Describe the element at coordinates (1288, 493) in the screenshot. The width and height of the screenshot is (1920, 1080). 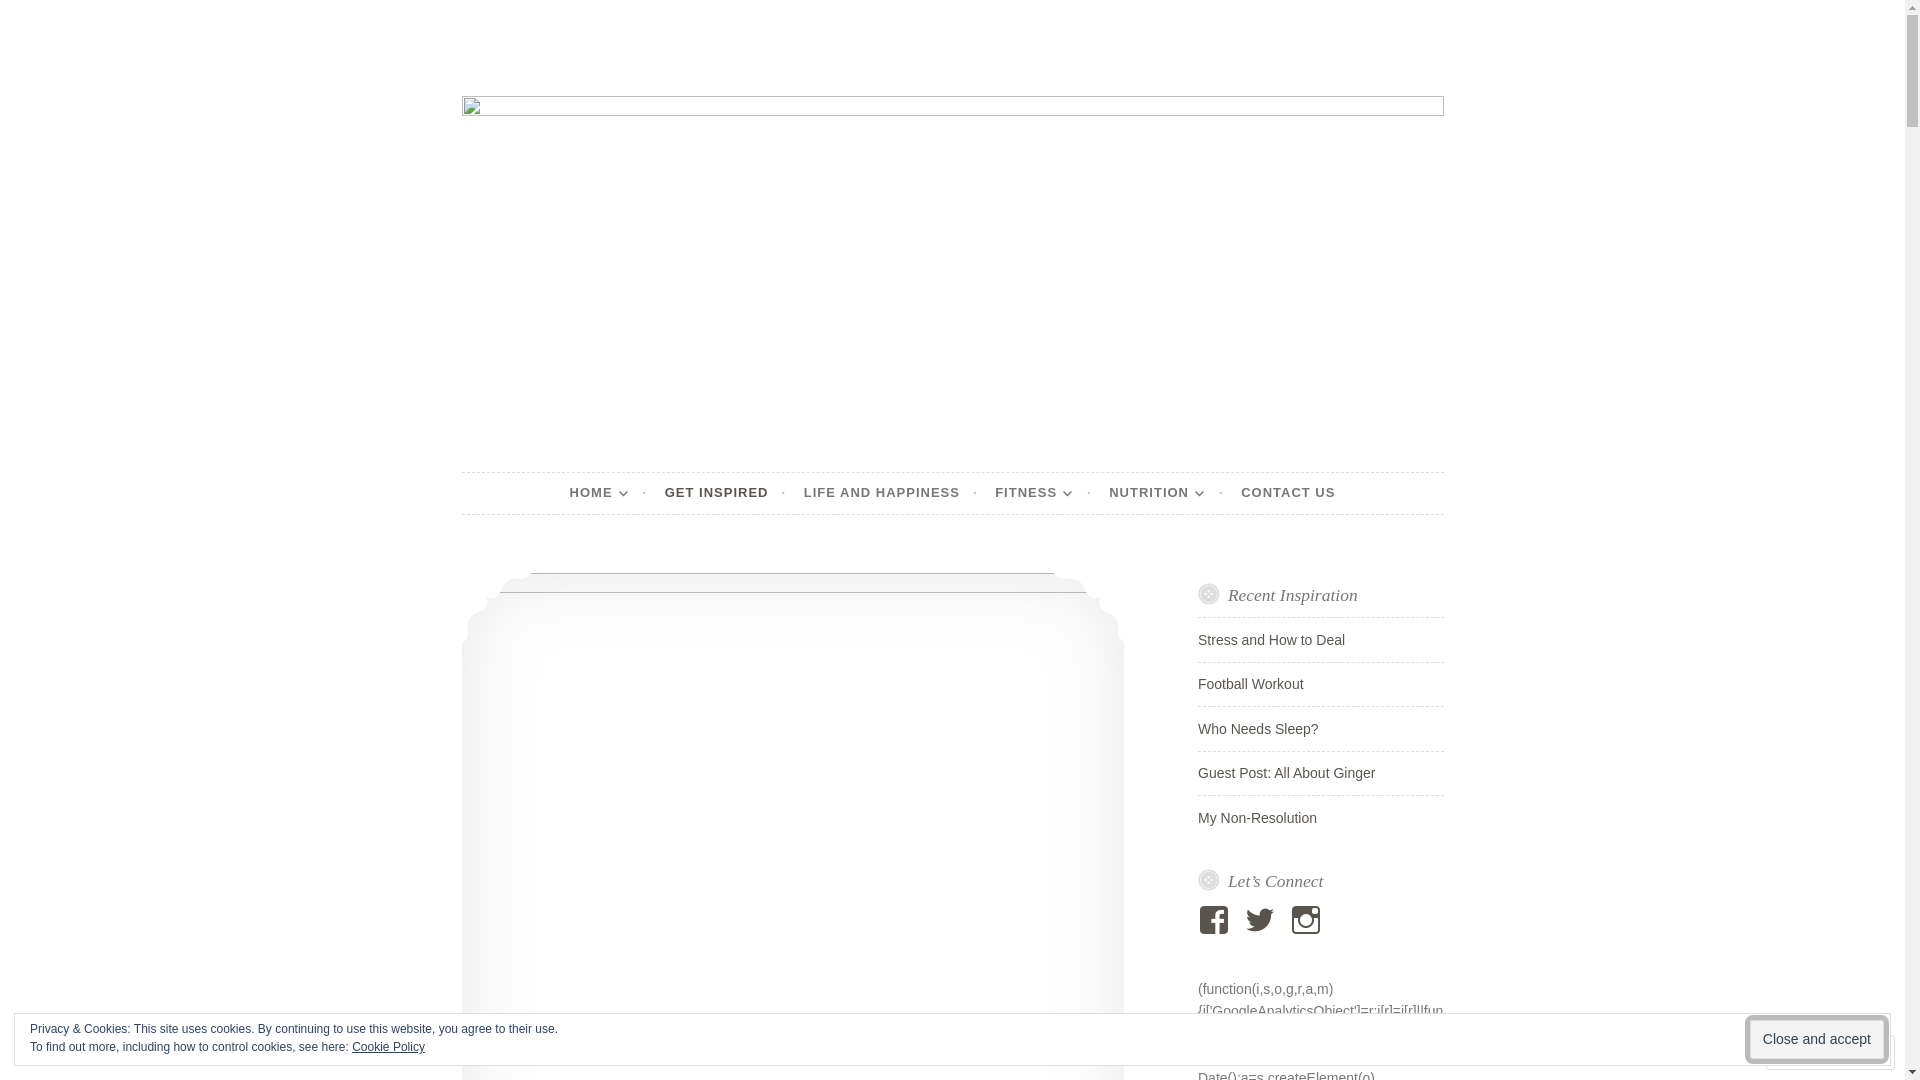
I see `CONTACT US` at that location.